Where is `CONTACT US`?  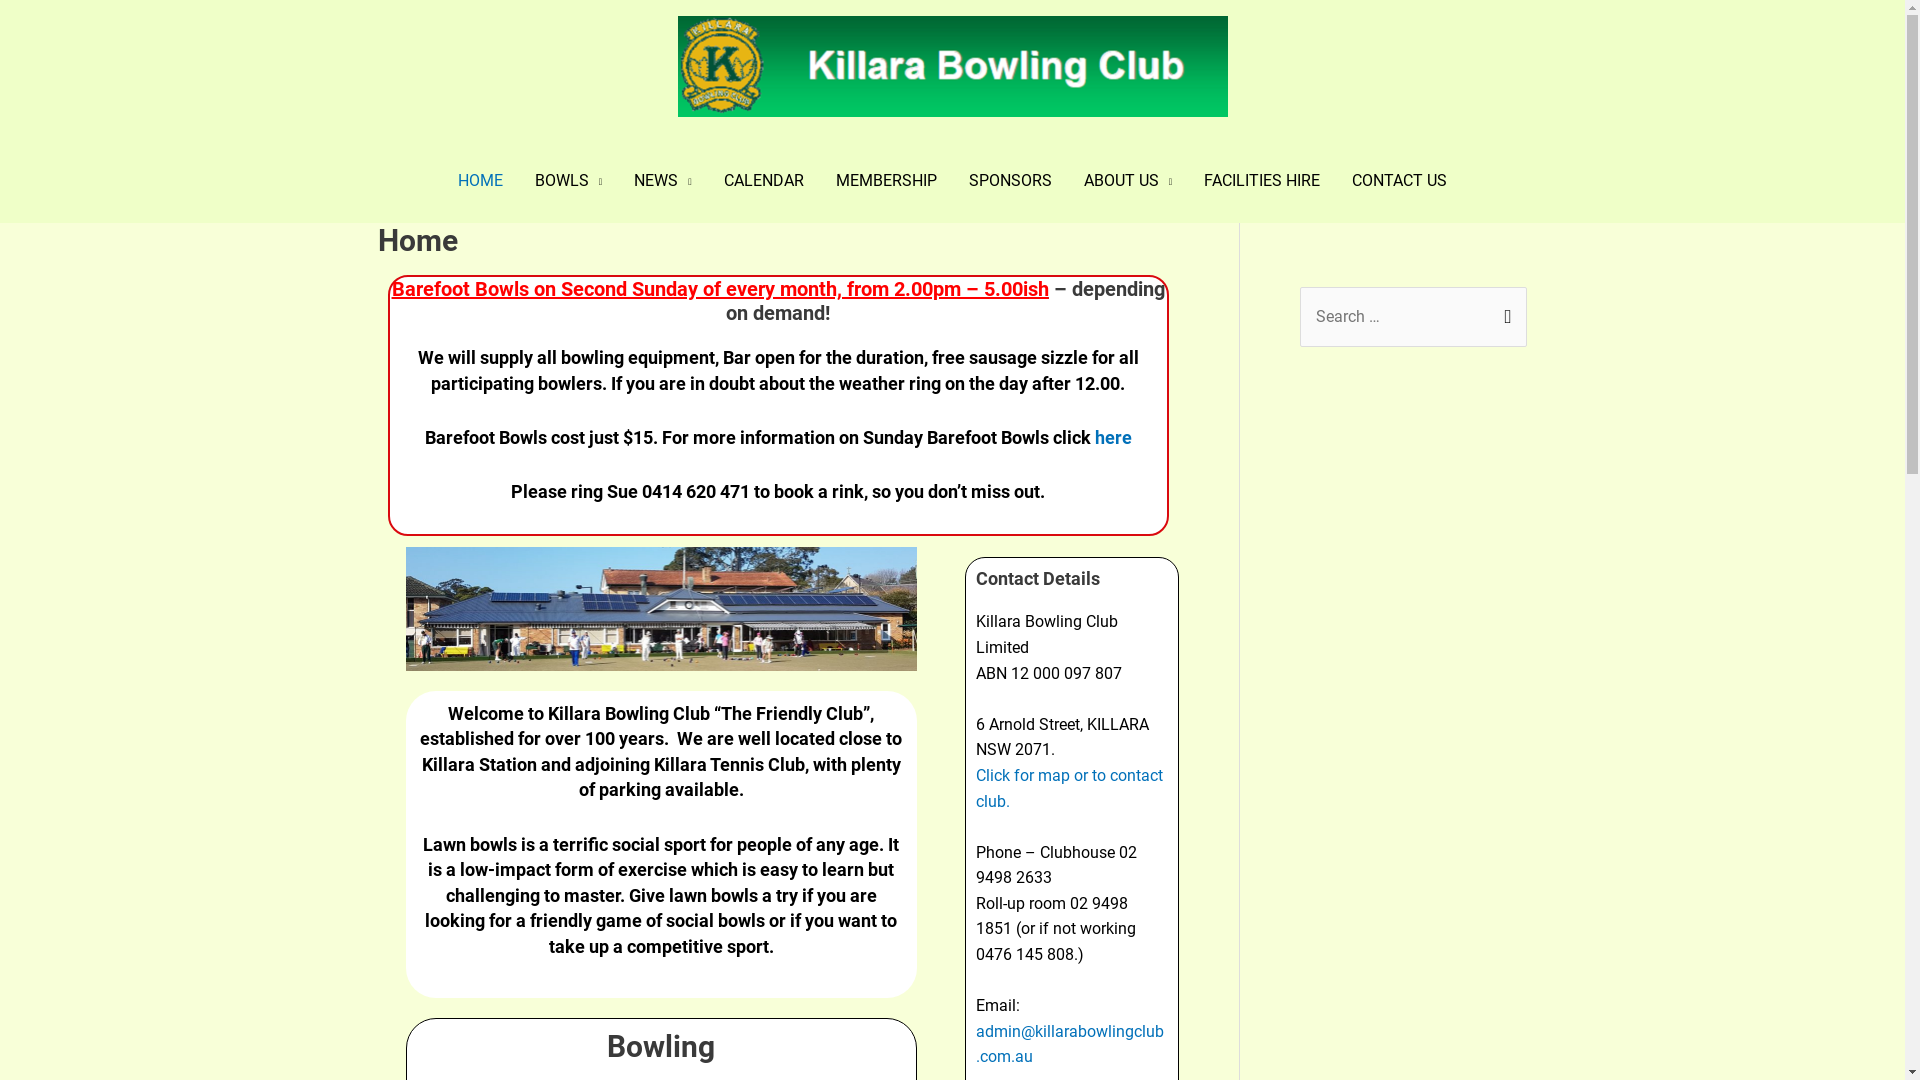 CONTACT US is located at coordinates (1400, 181).